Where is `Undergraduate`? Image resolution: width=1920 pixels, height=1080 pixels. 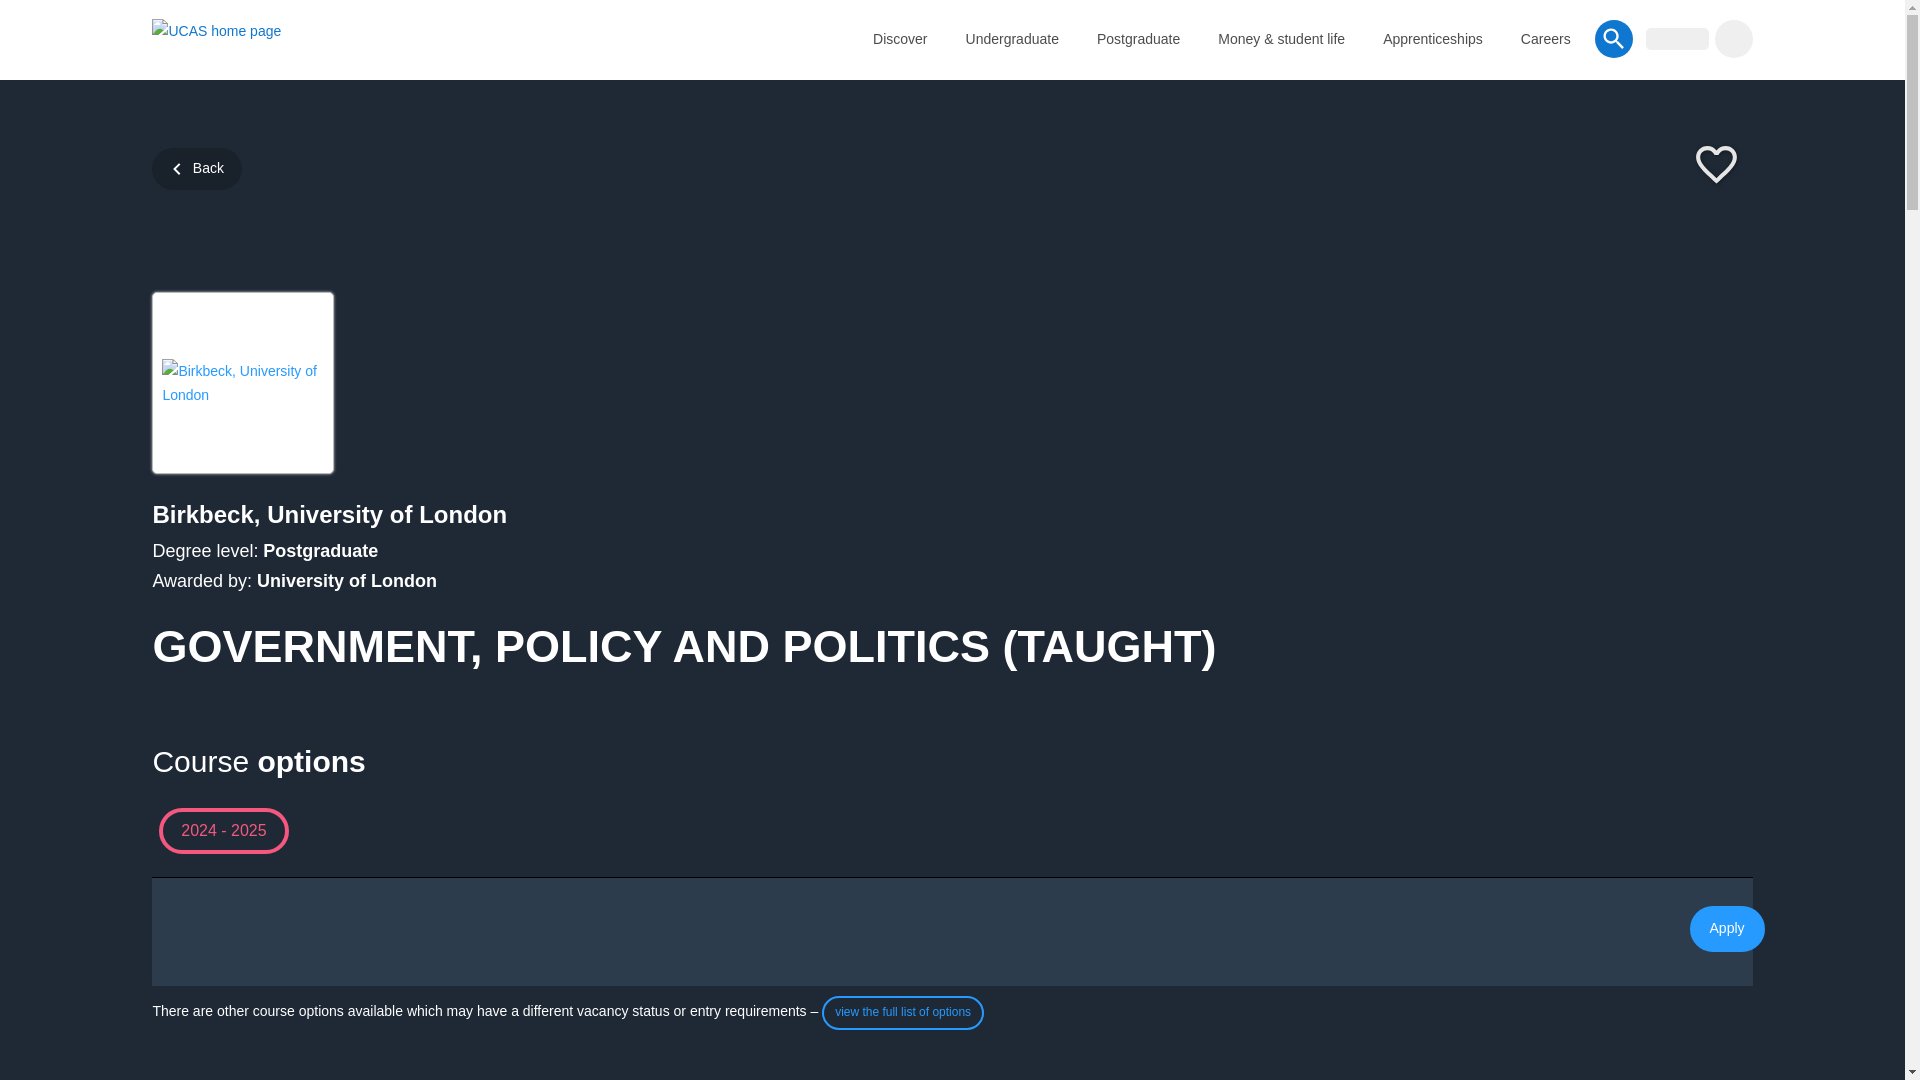
Undergraduate is located at coordinates (1012, 38).